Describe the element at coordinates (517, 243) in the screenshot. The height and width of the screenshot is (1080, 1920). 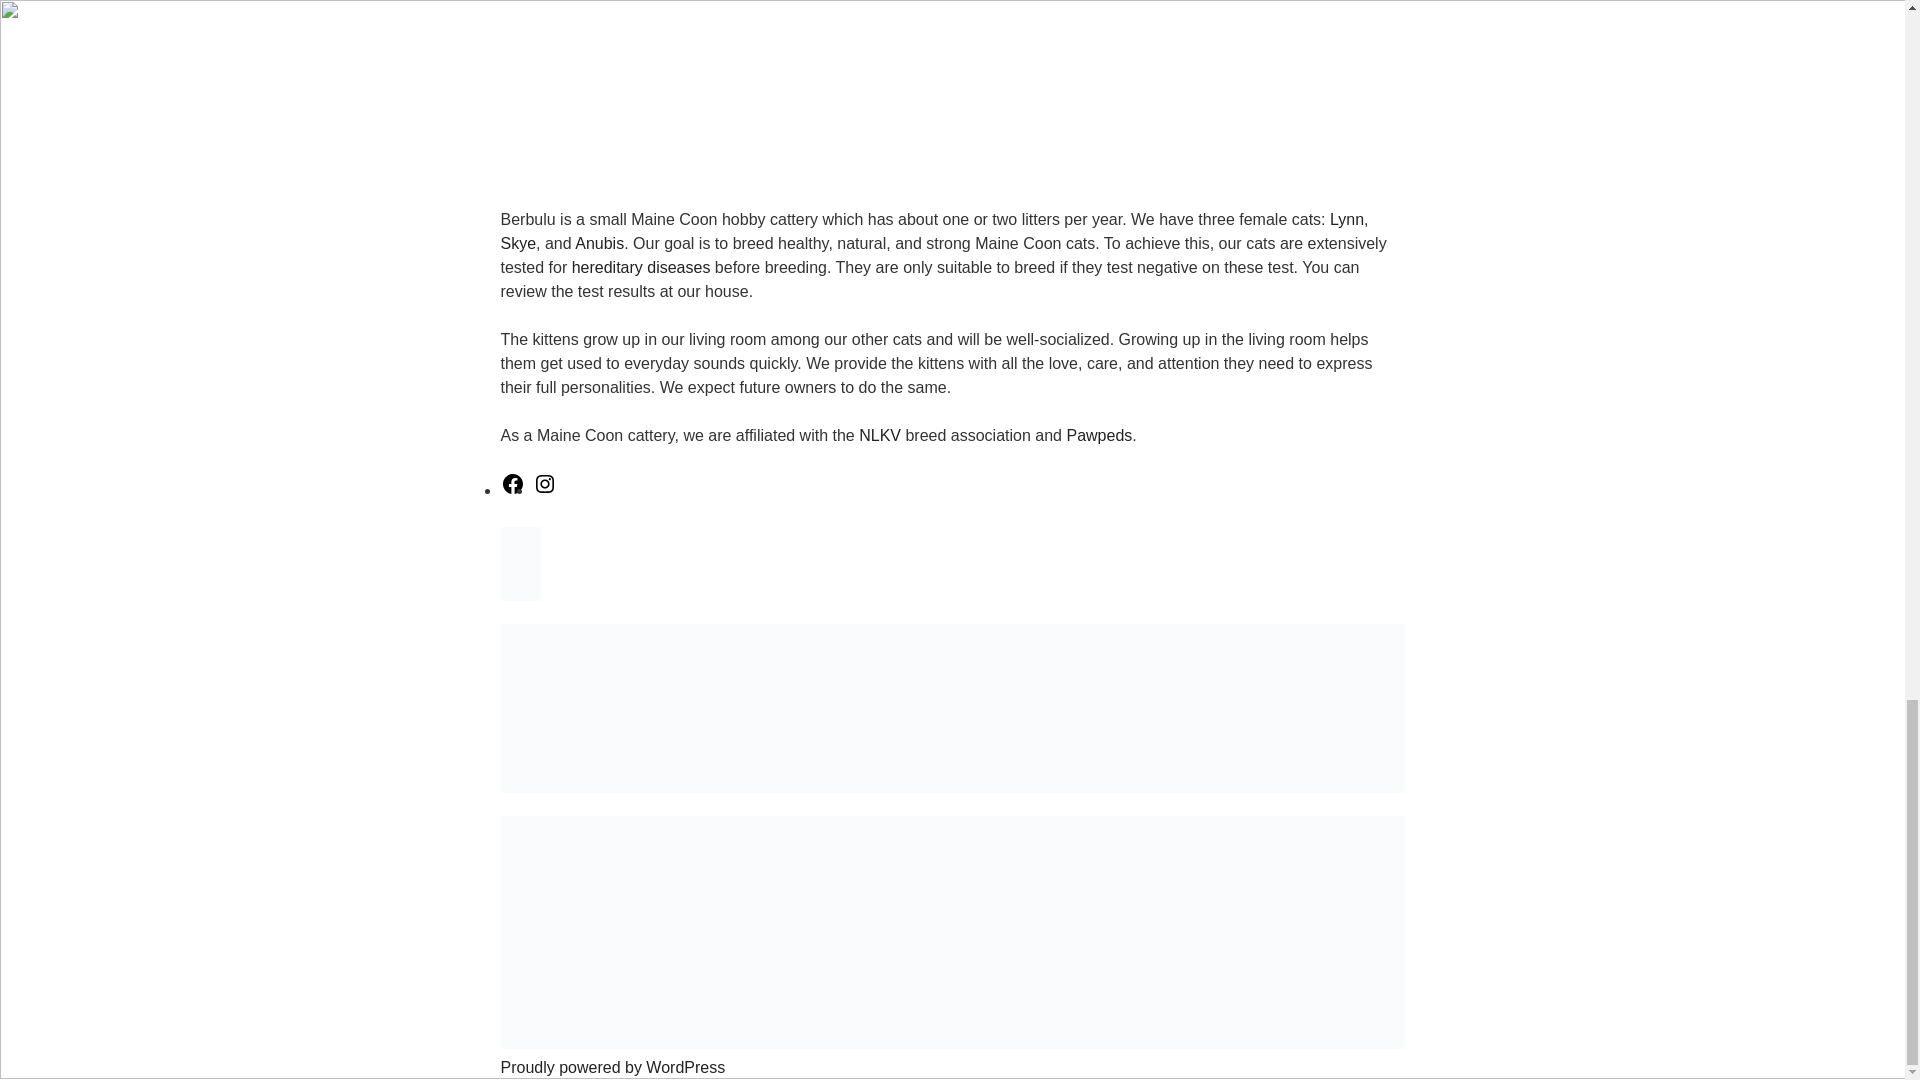
I see `Skye` at that location.